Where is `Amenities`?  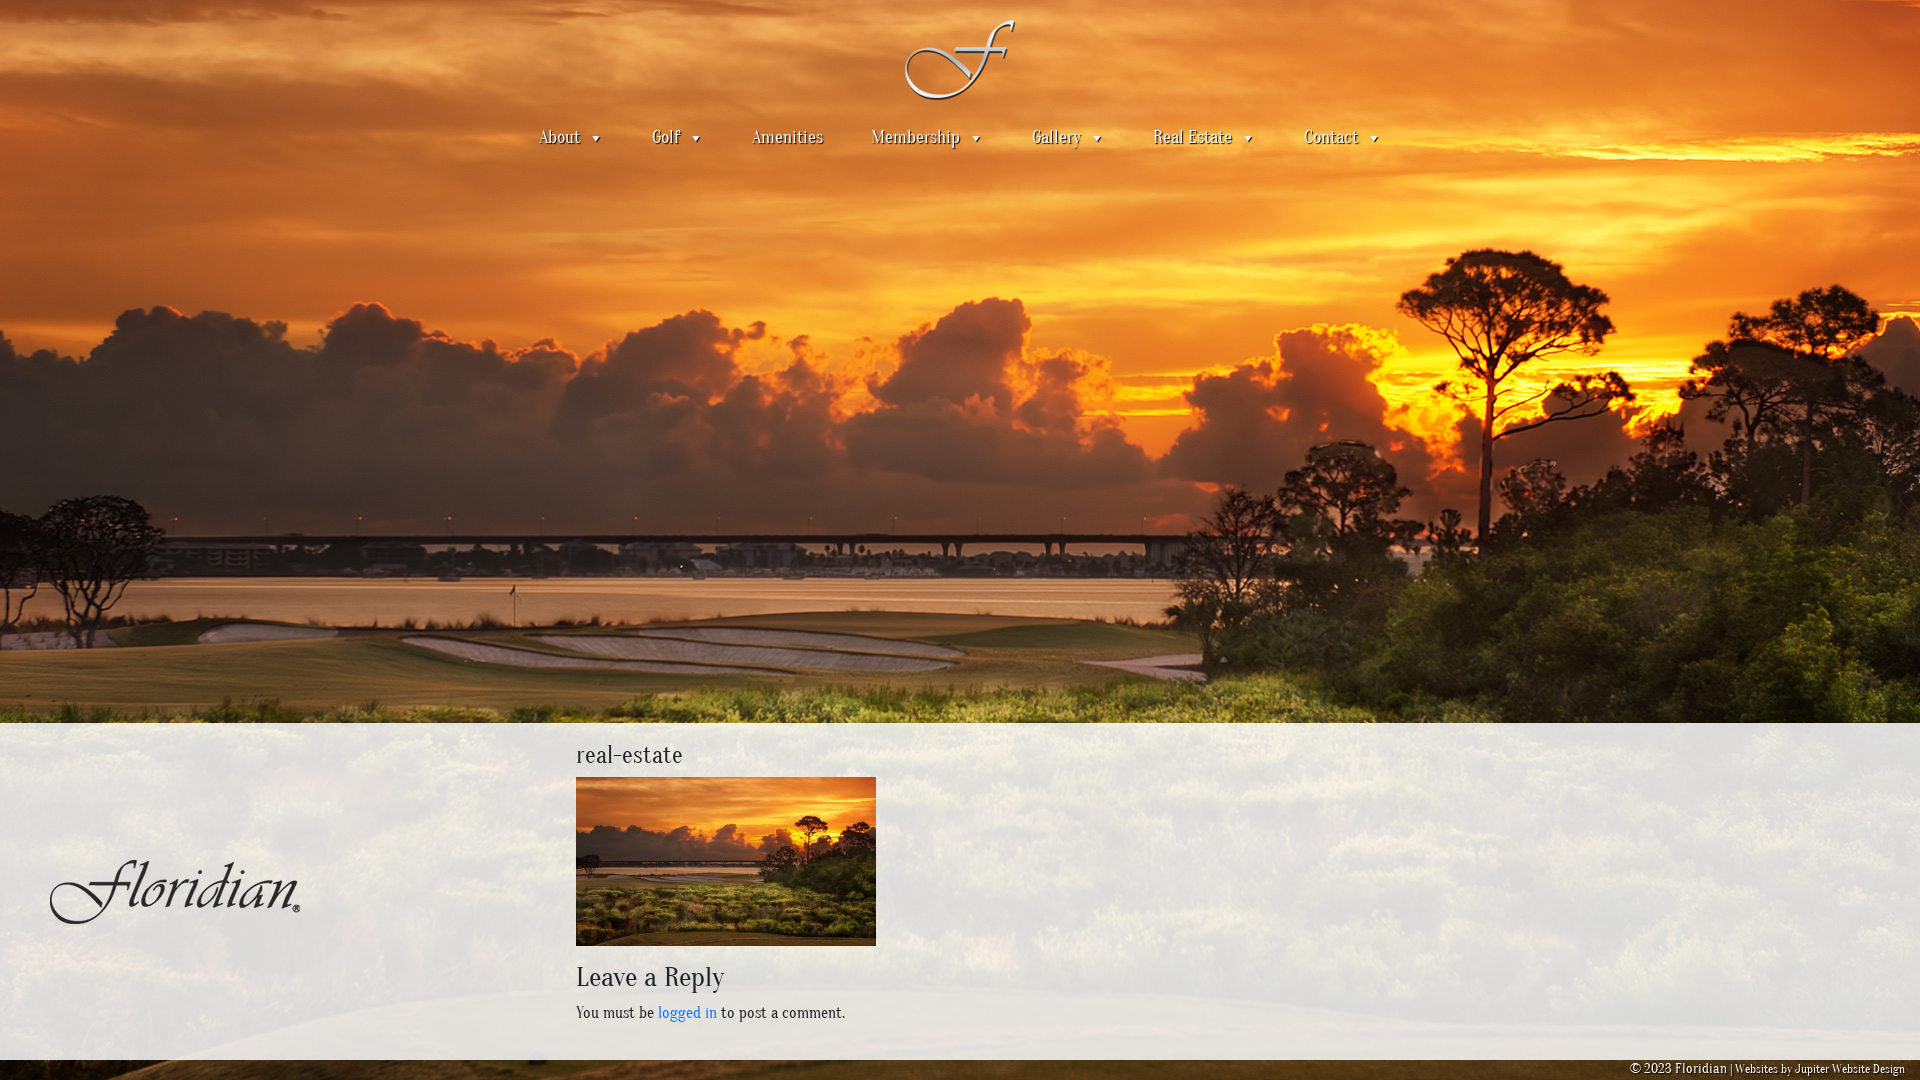
Amenities is located at coordinates (788, 138).